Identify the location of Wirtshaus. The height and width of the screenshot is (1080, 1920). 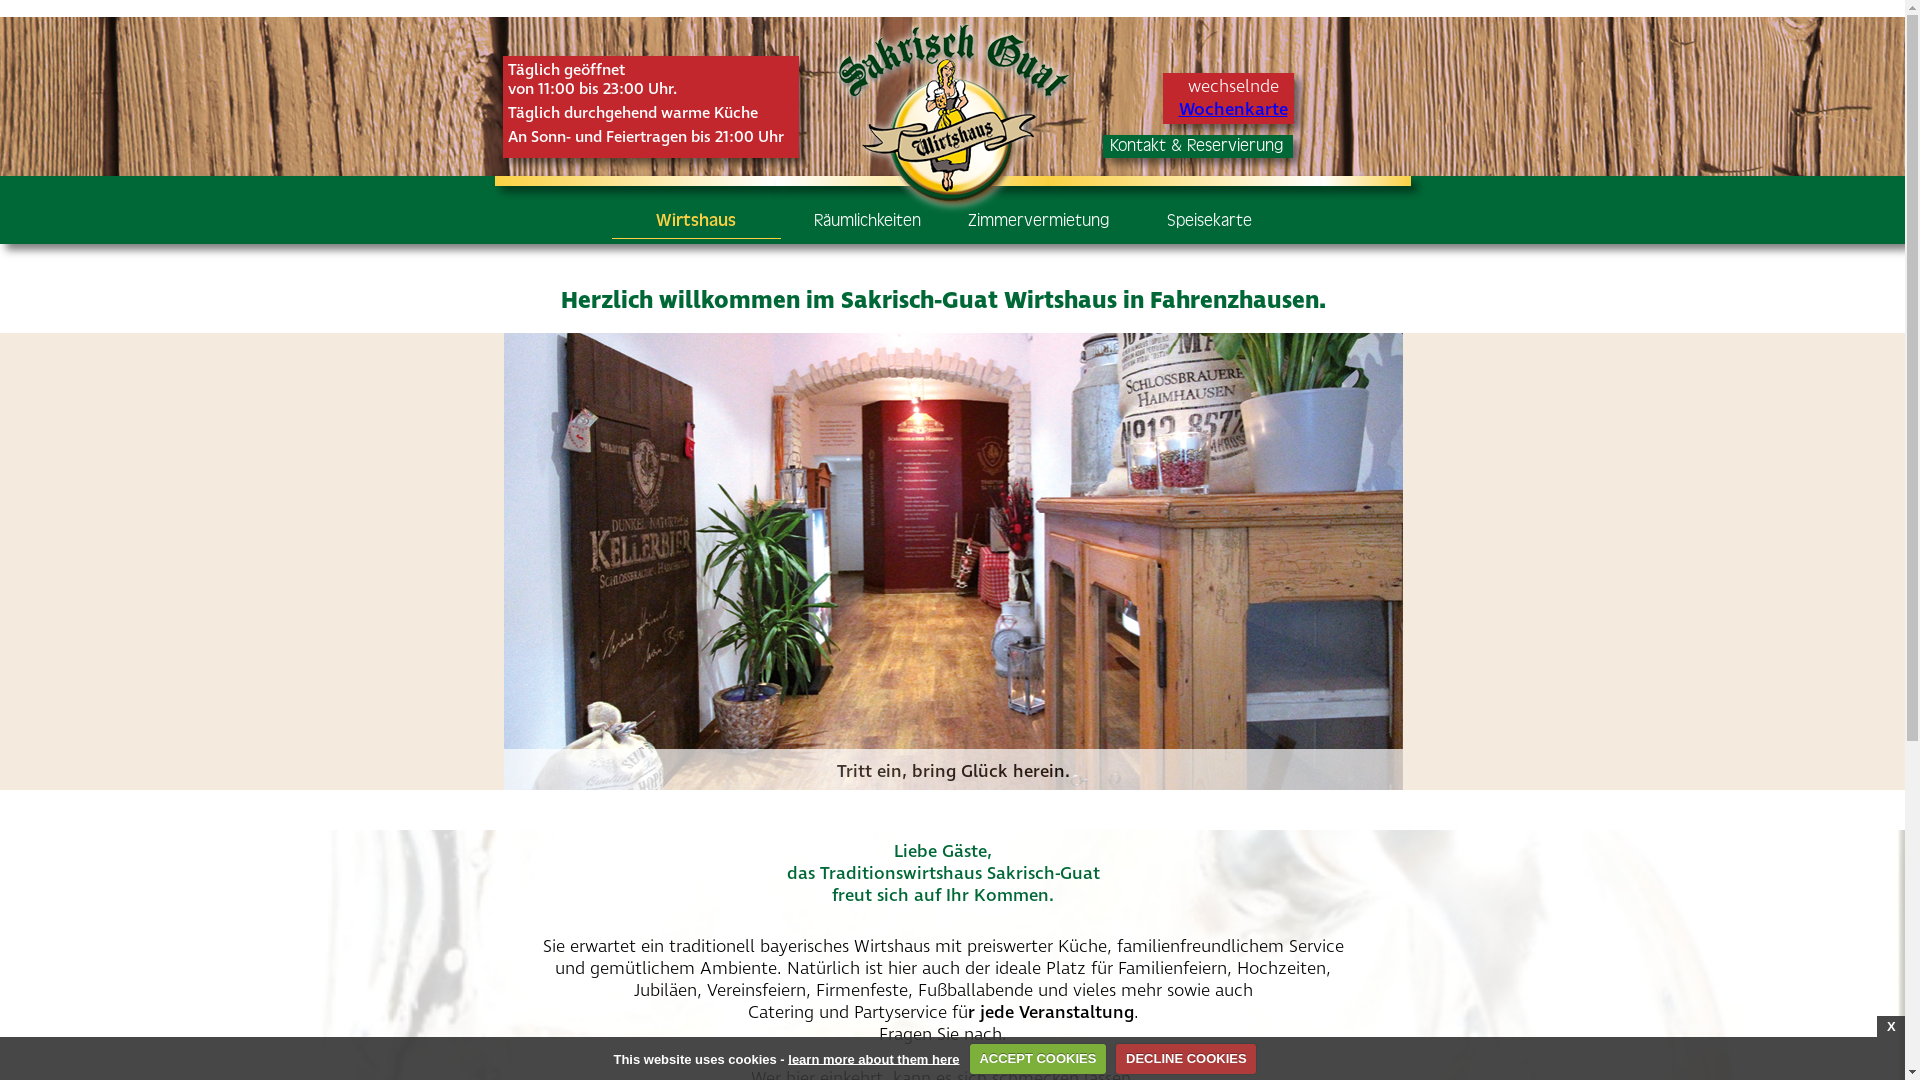
(696, 222).